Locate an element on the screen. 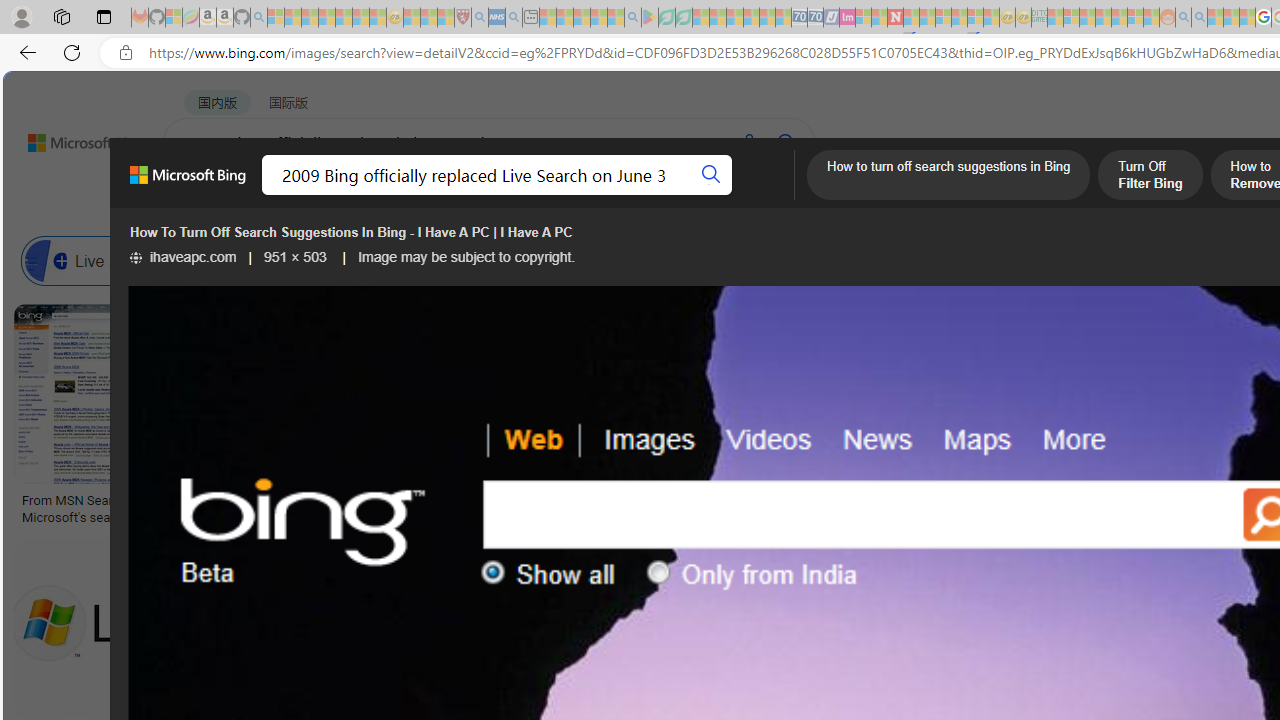  Bing Word Search is located at coordinates (710, 260).